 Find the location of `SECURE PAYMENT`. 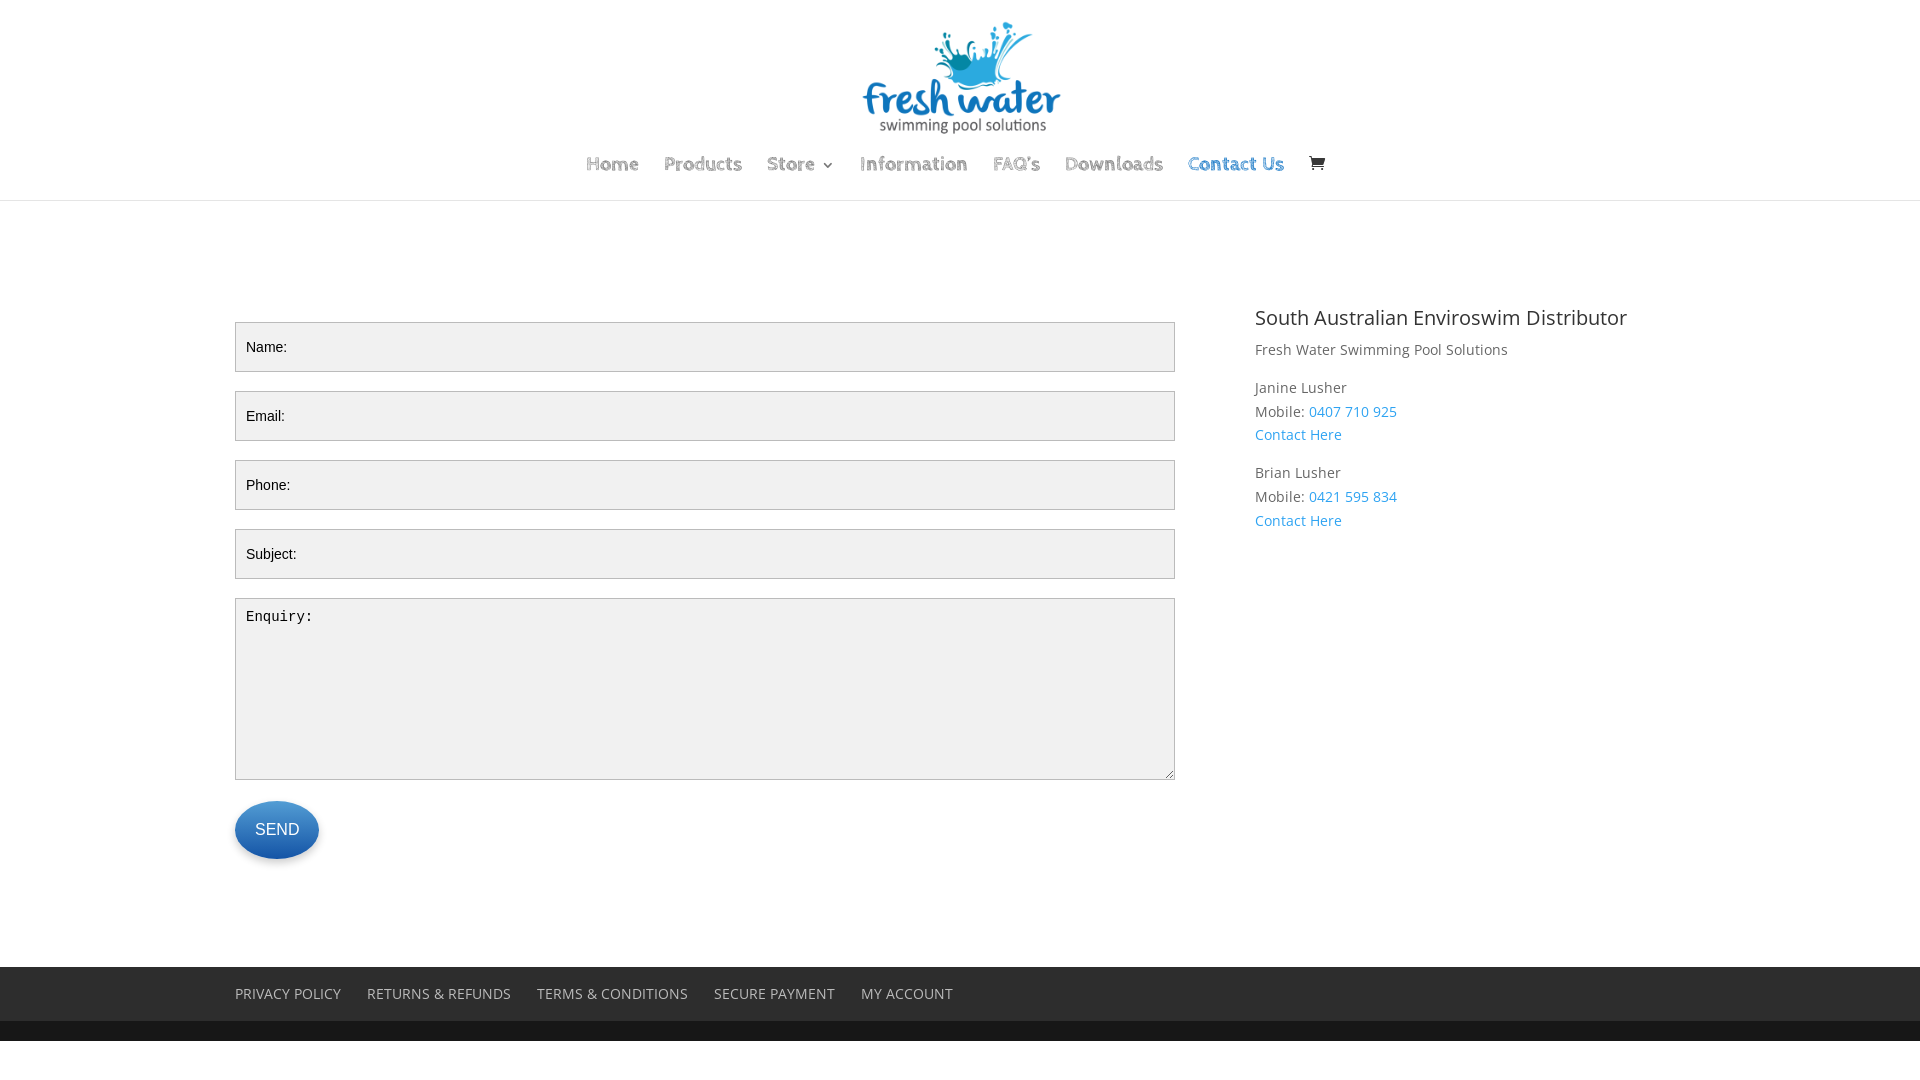

SECURE PAYMENT is located at coordinates (774, 994).